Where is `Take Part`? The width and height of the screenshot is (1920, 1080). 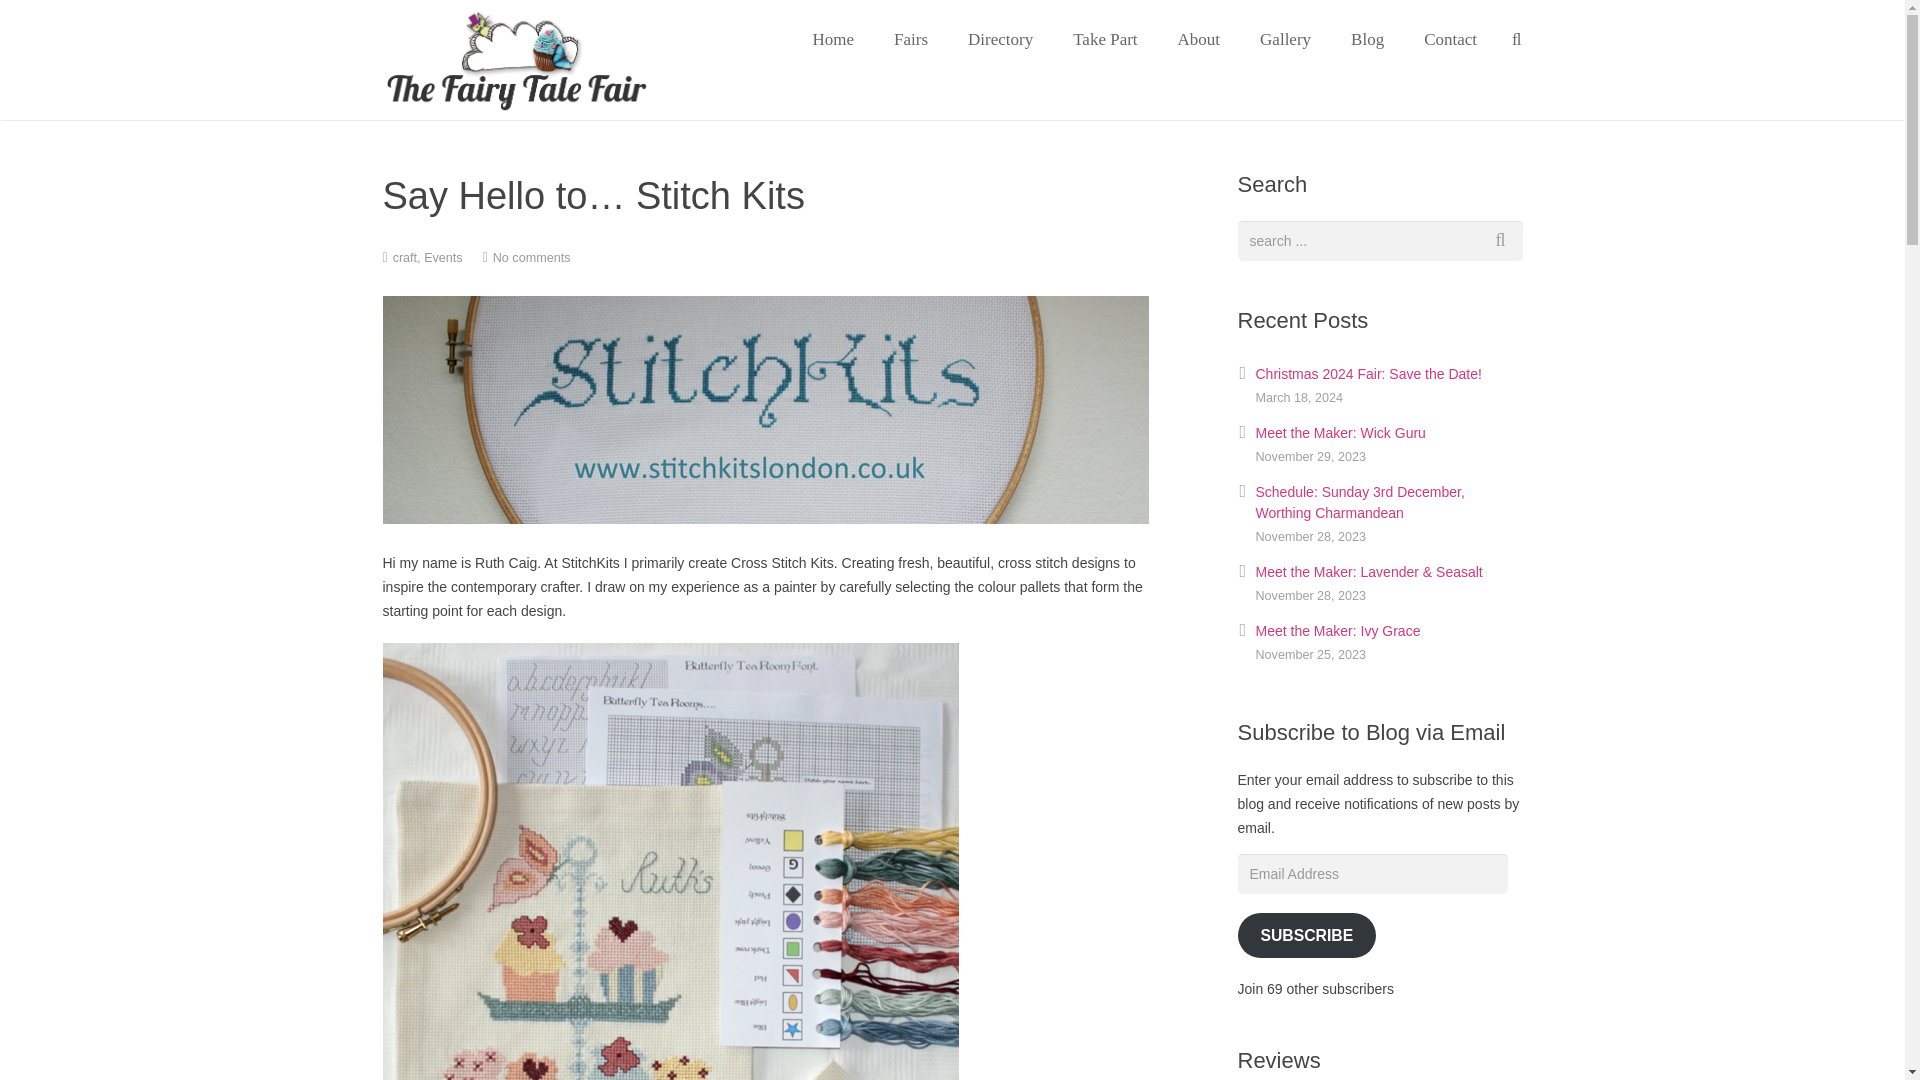
Take Part is located at coordinates (1104, 40).